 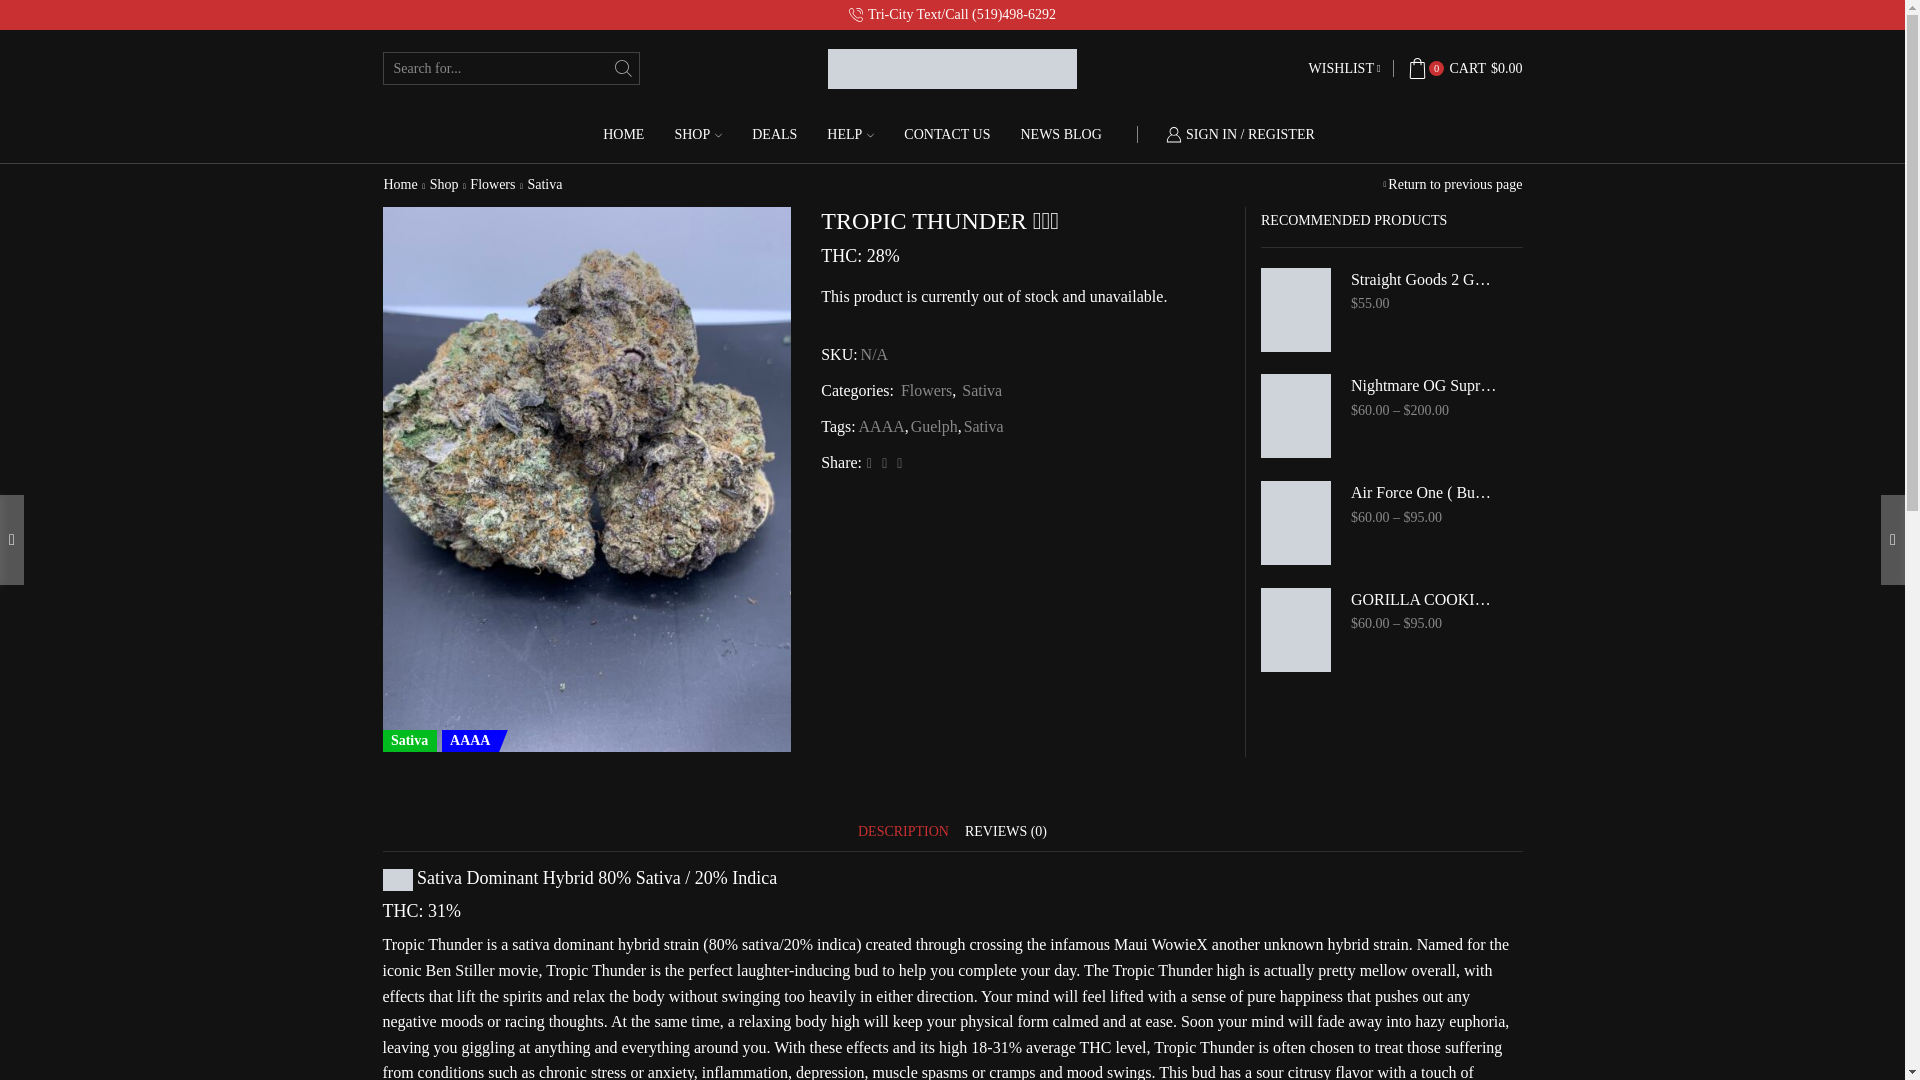 What do you see at coordinates (880, 426) in the screenshot?
I see `AAAA` at bounding box center [880, 426].